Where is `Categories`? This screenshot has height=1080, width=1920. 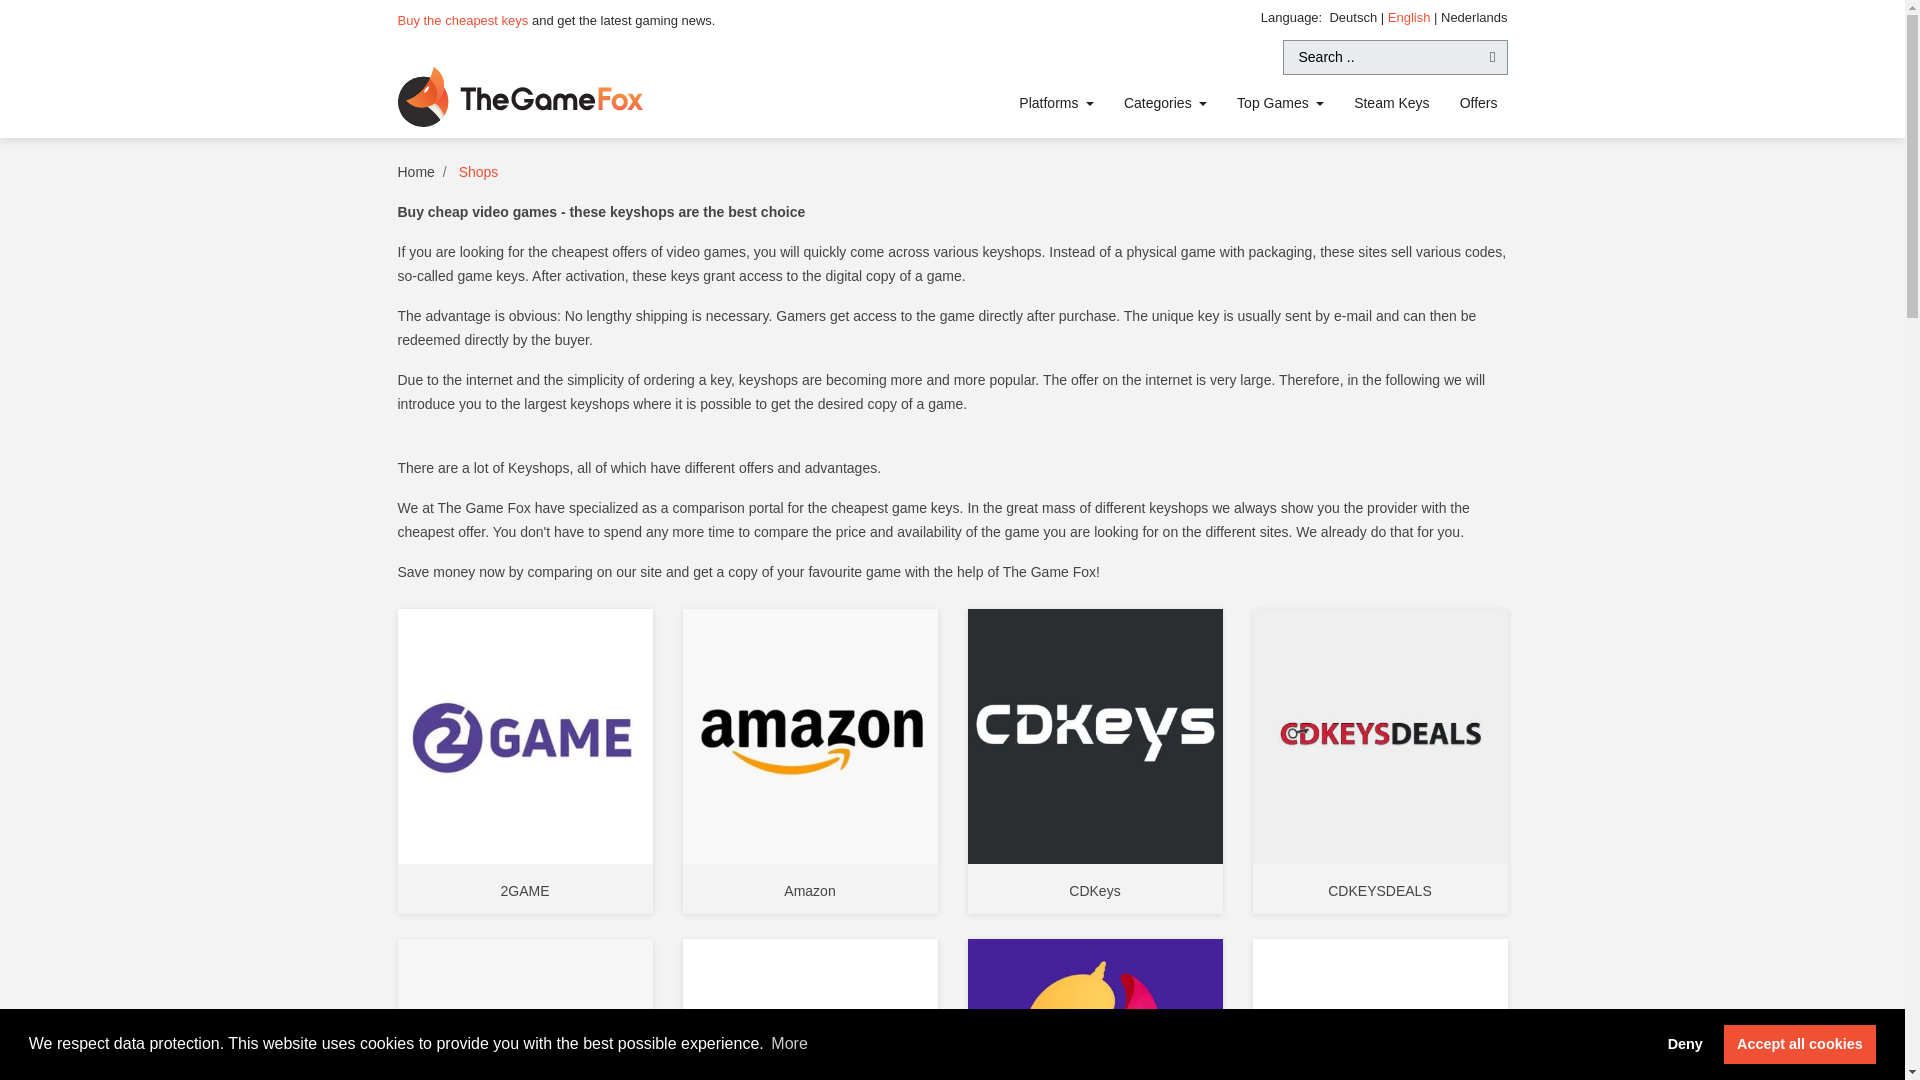 Categories is located at coordinates (1165, 104).